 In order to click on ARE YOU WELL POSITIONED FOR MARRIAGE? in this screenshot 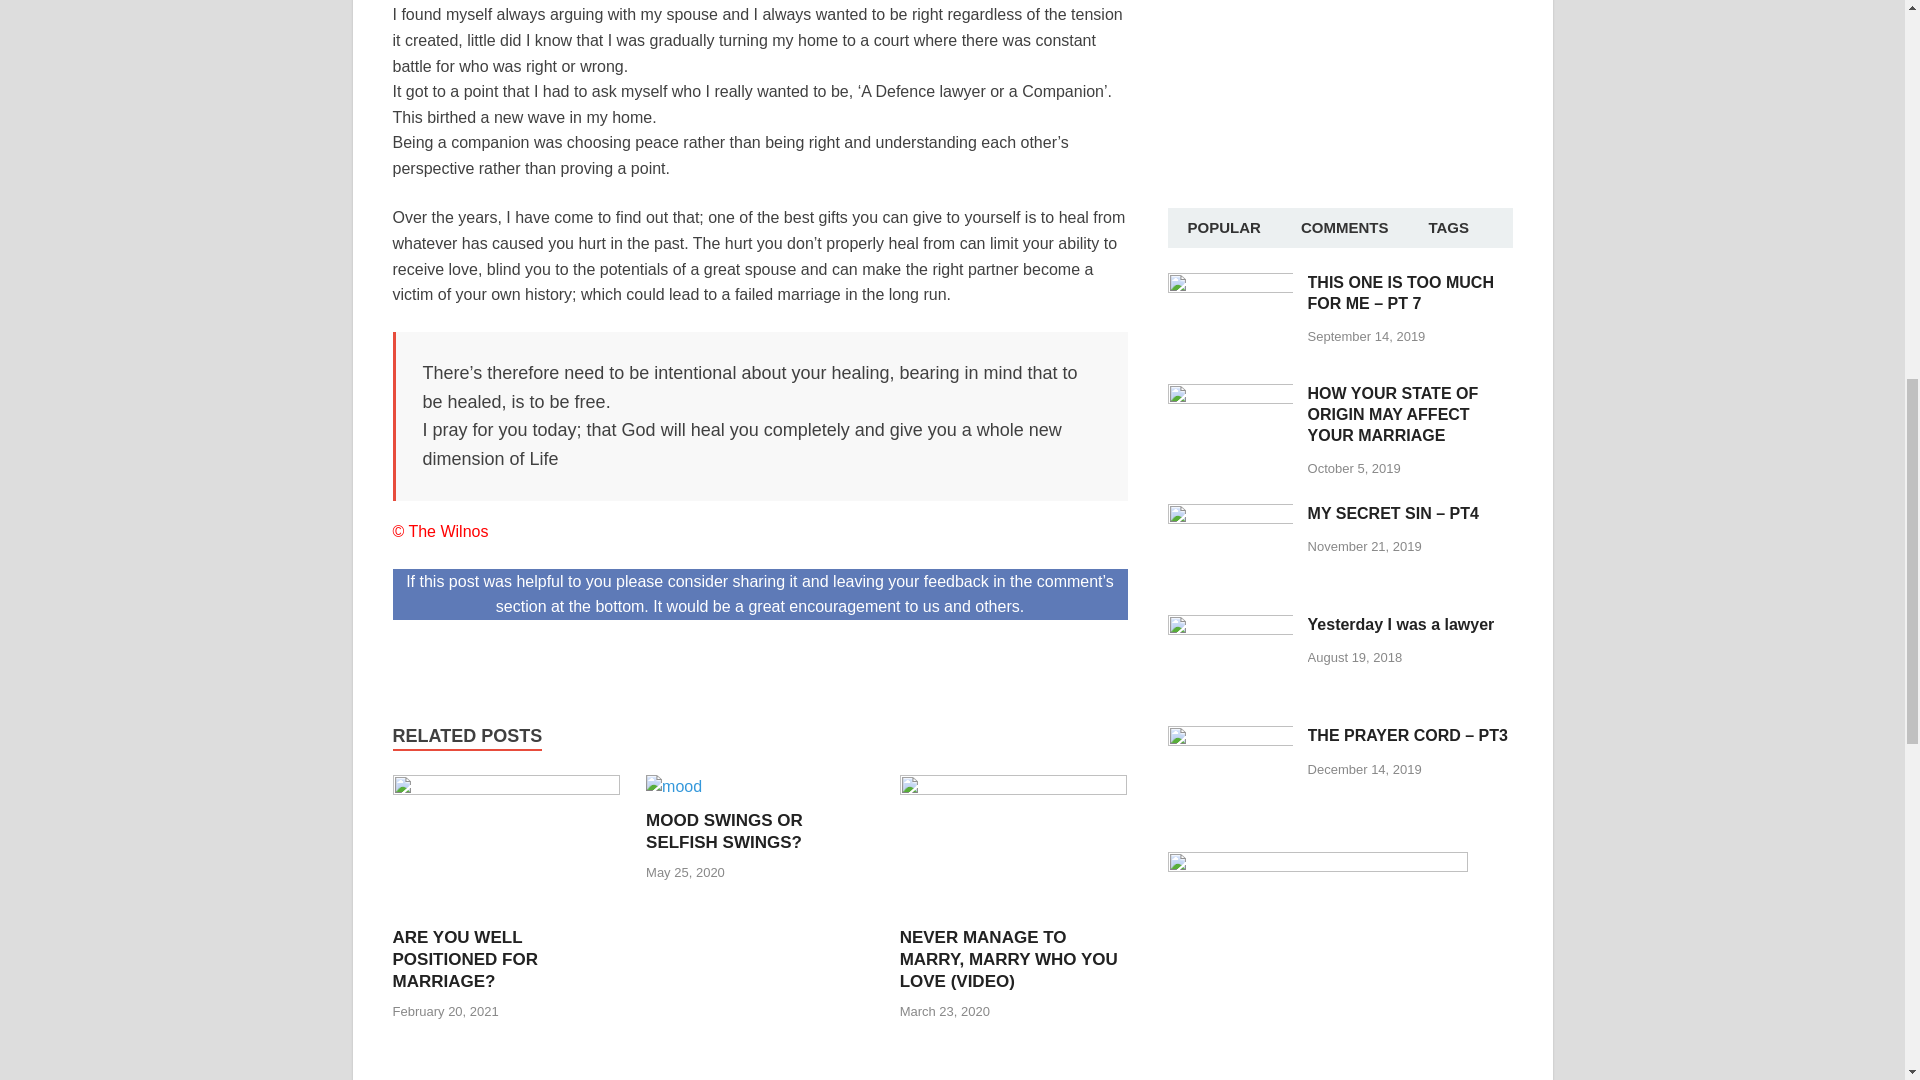, I will do `click(506, 789)`.